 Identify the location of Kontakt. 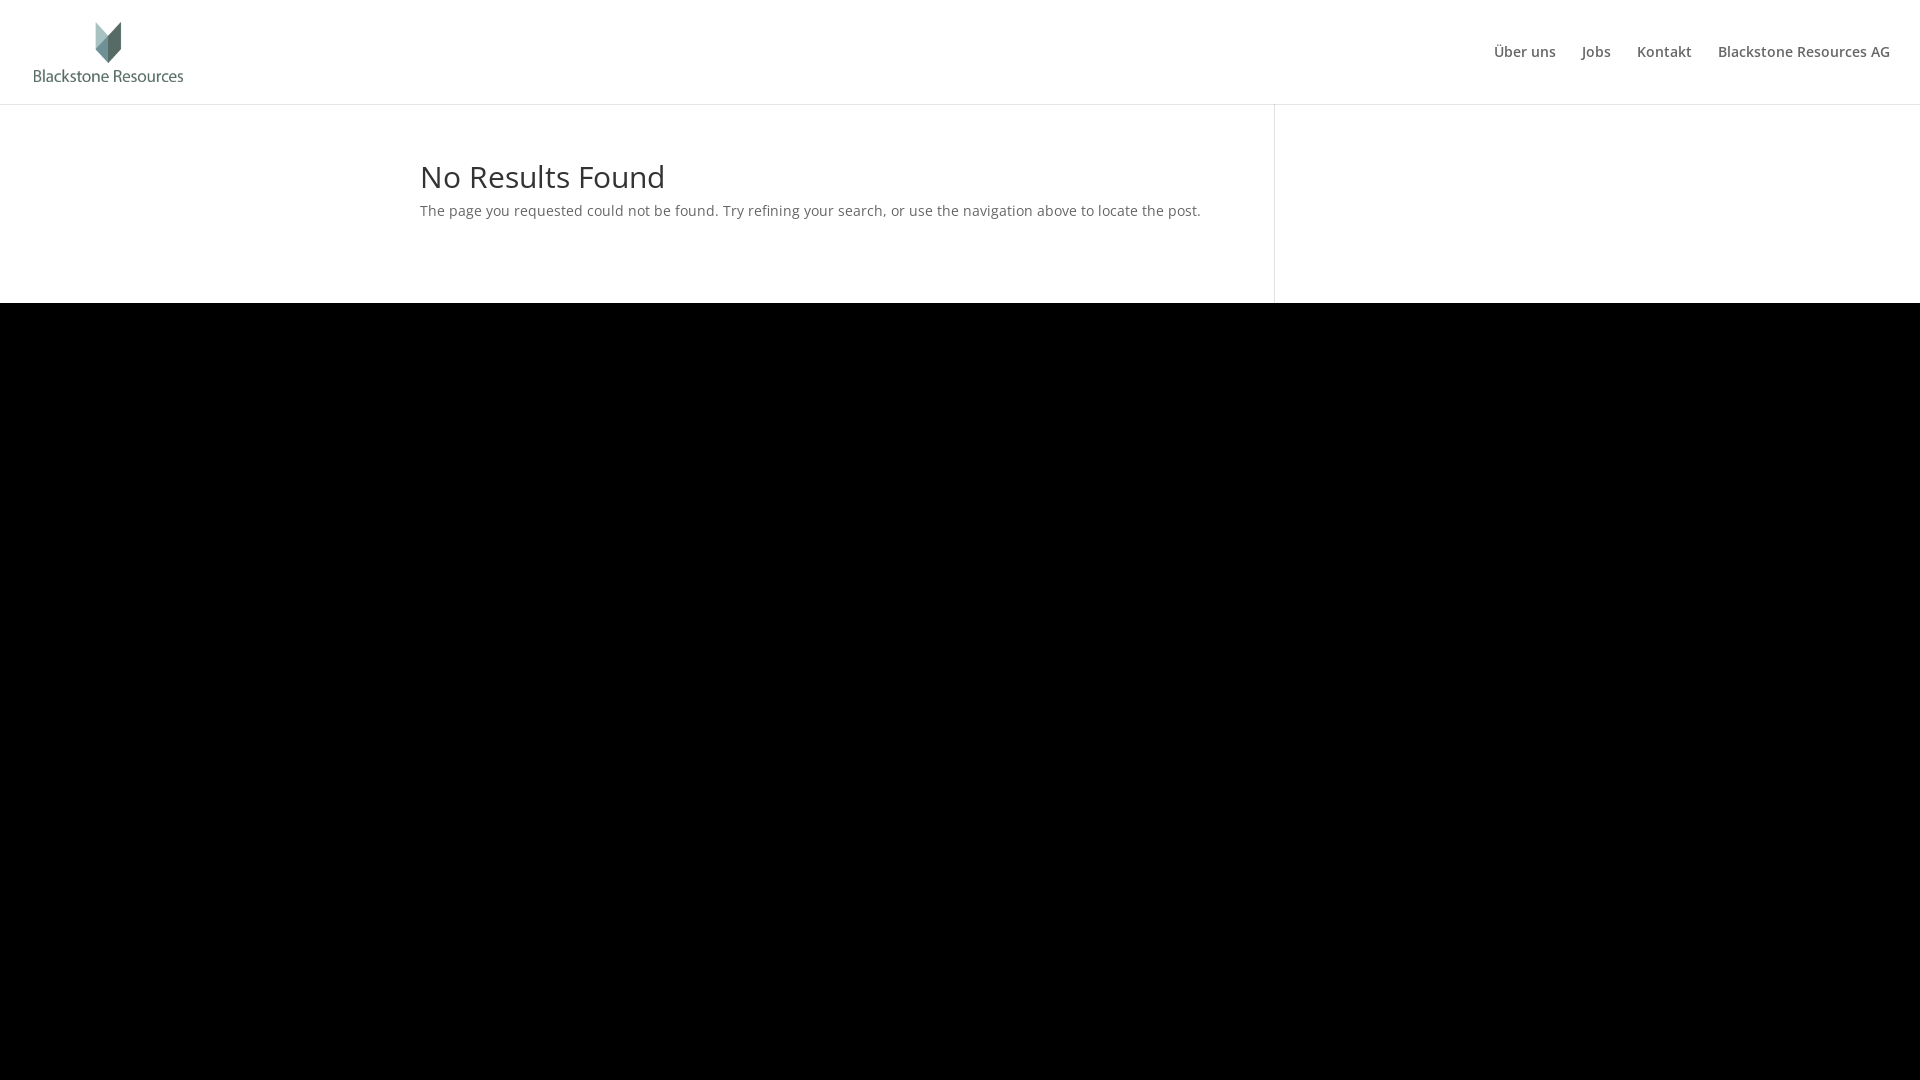
(1664, 74).